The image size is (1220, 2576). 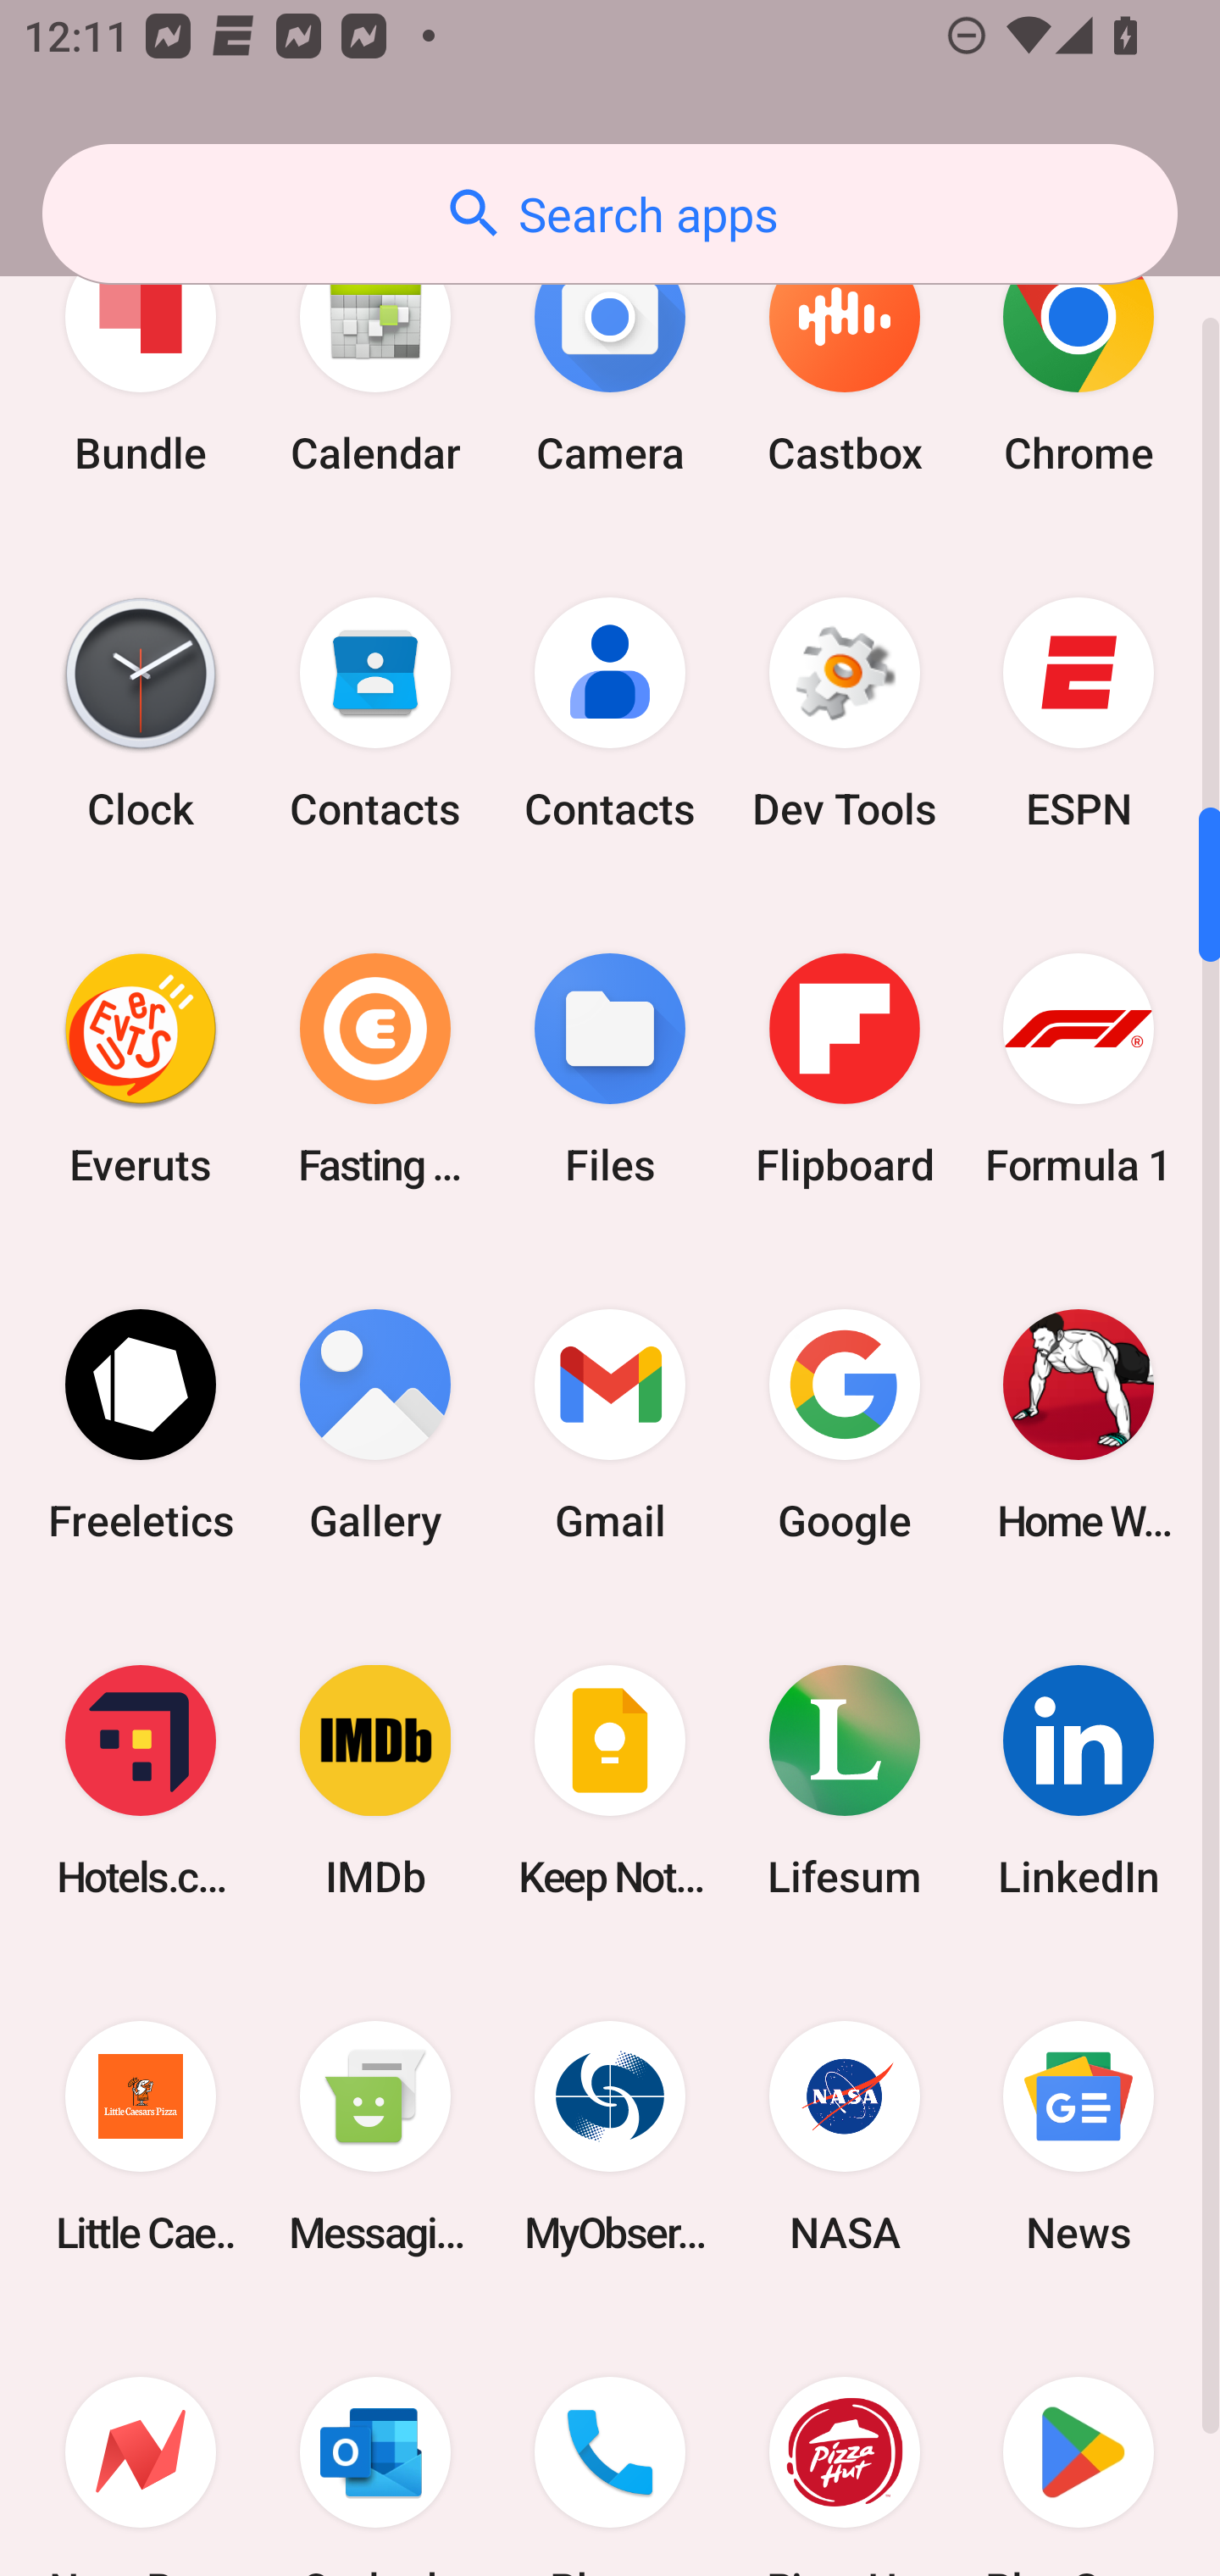 I want to click on Chrome, so click(x=1079, y=358).